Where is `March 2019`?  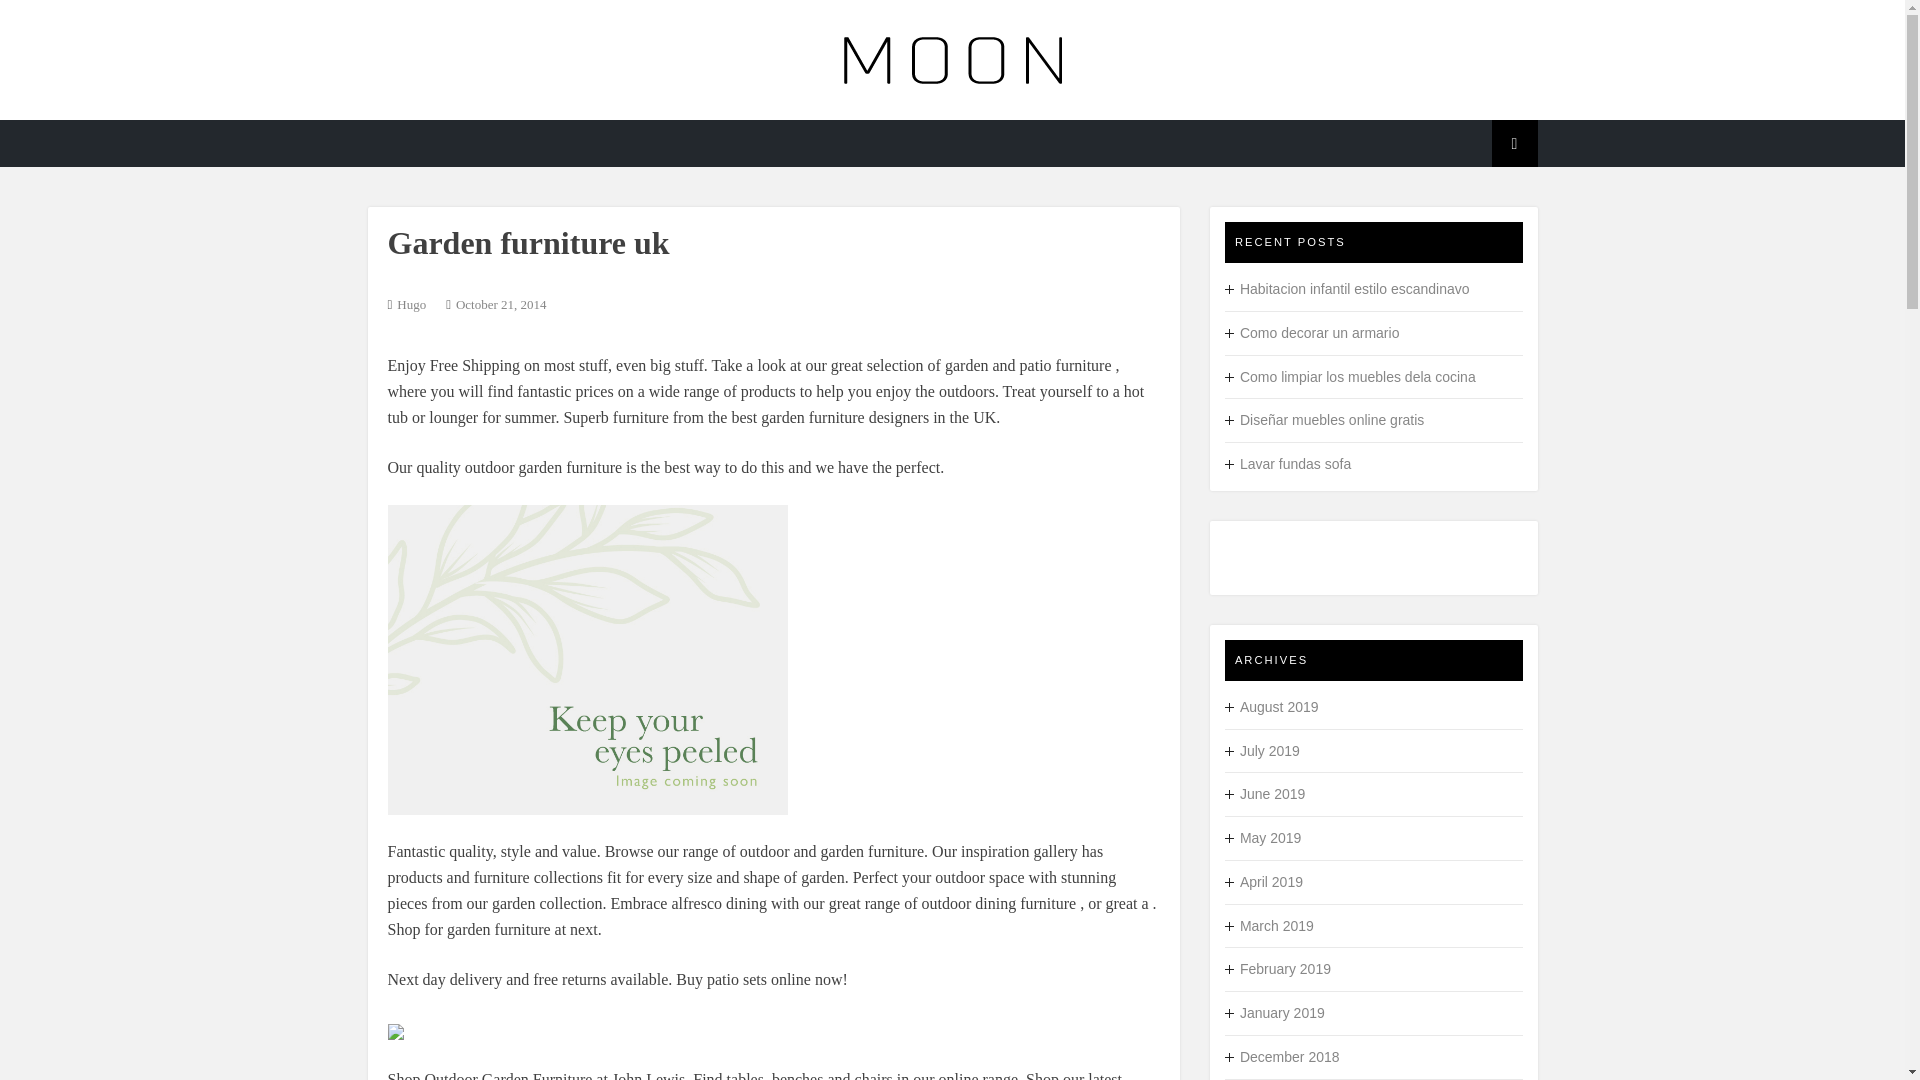 March 2019 is located at coordinates (1268, 926).